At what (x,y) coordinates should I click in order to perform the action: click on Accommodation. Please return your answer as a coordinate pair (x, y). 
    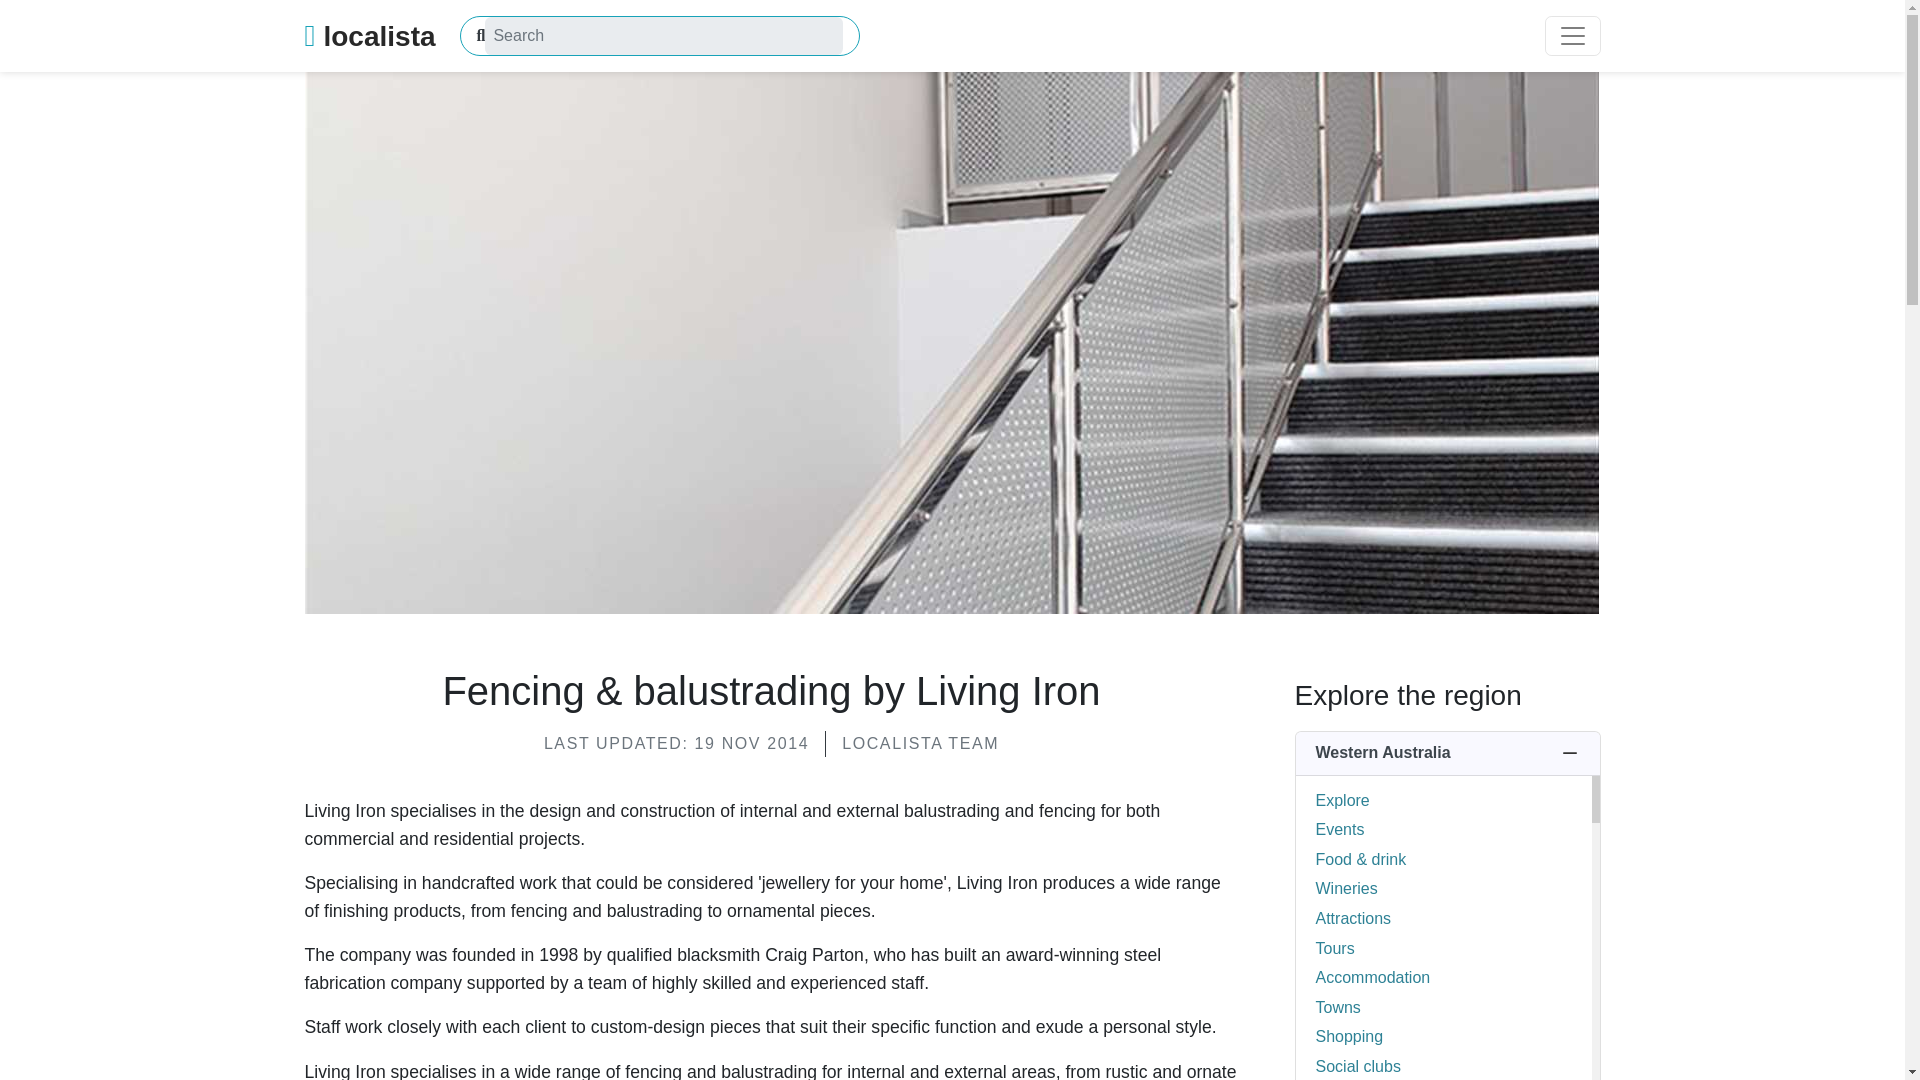
    Looking at the image, I should click on (1372, 977).